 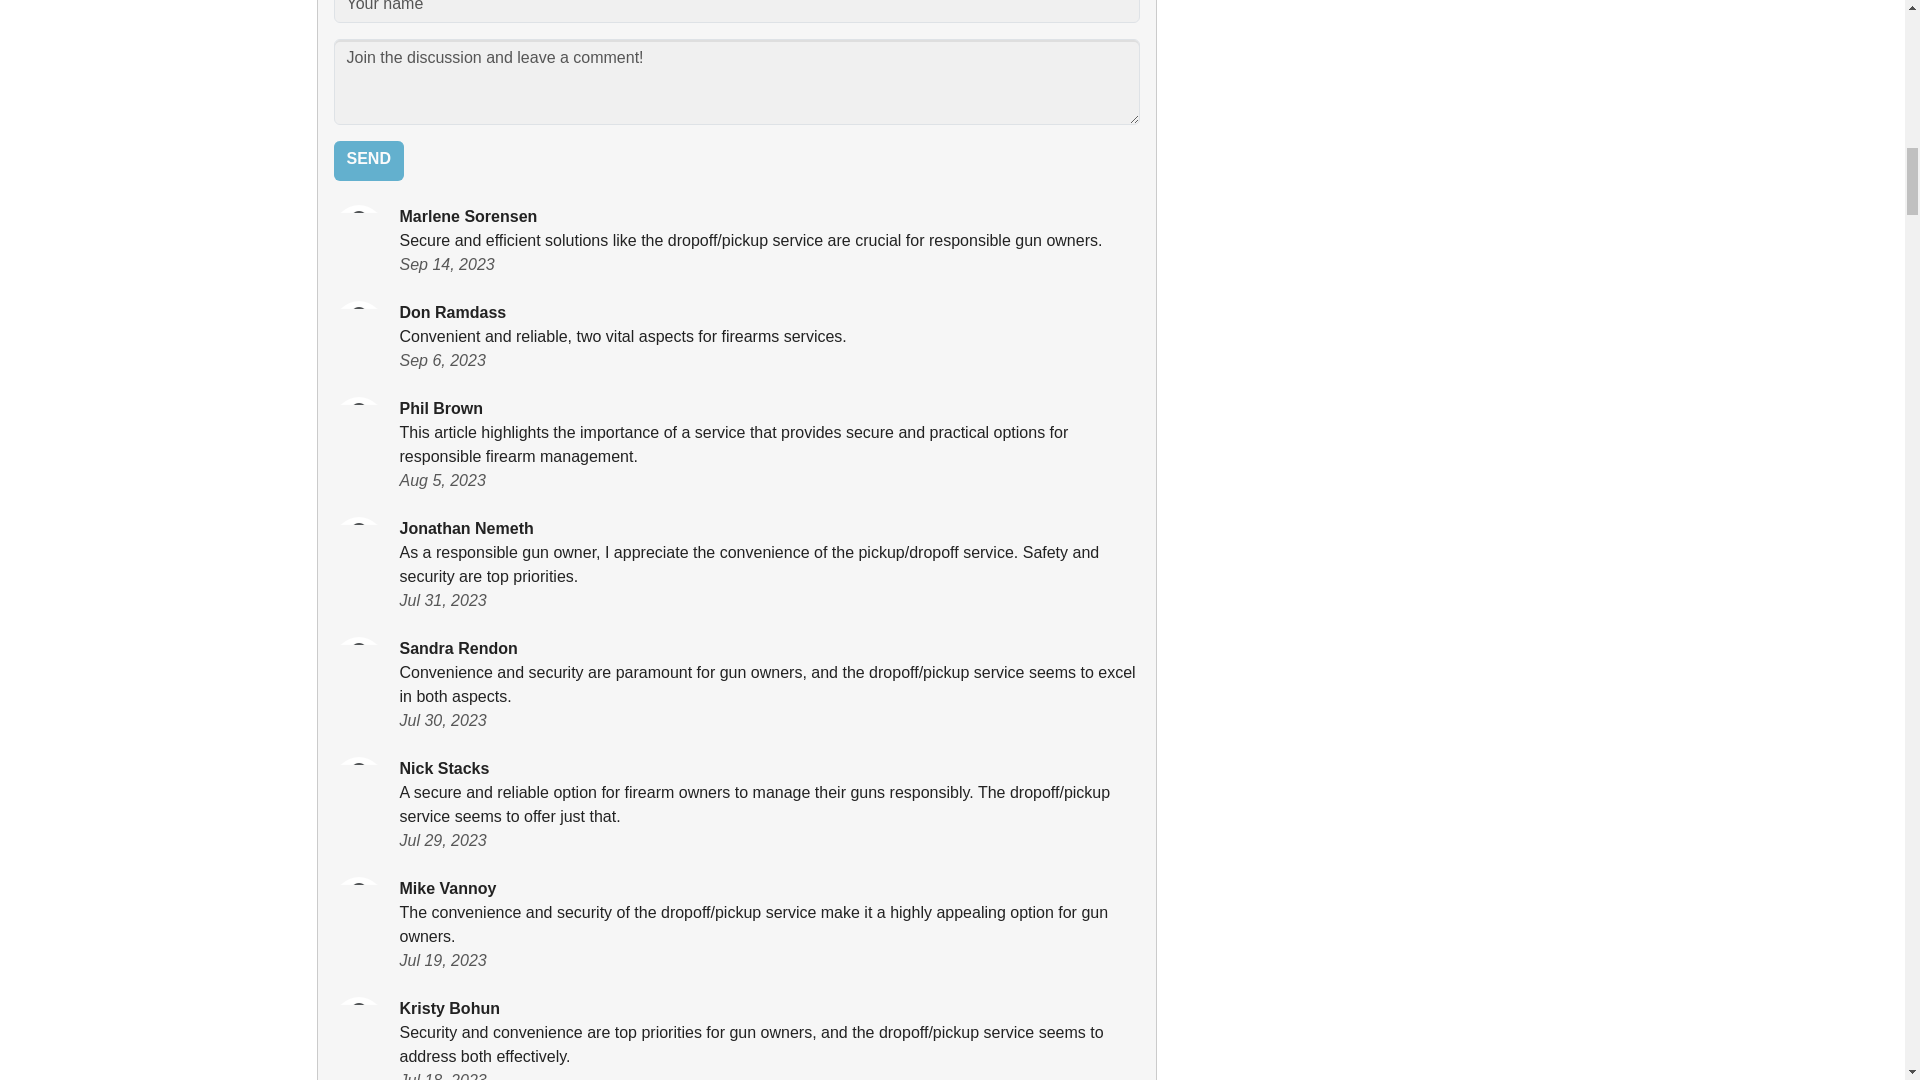 What do you see at coordinates (368, 161) in the screenshot?
I see `Send` at bounding box center [368, 161].